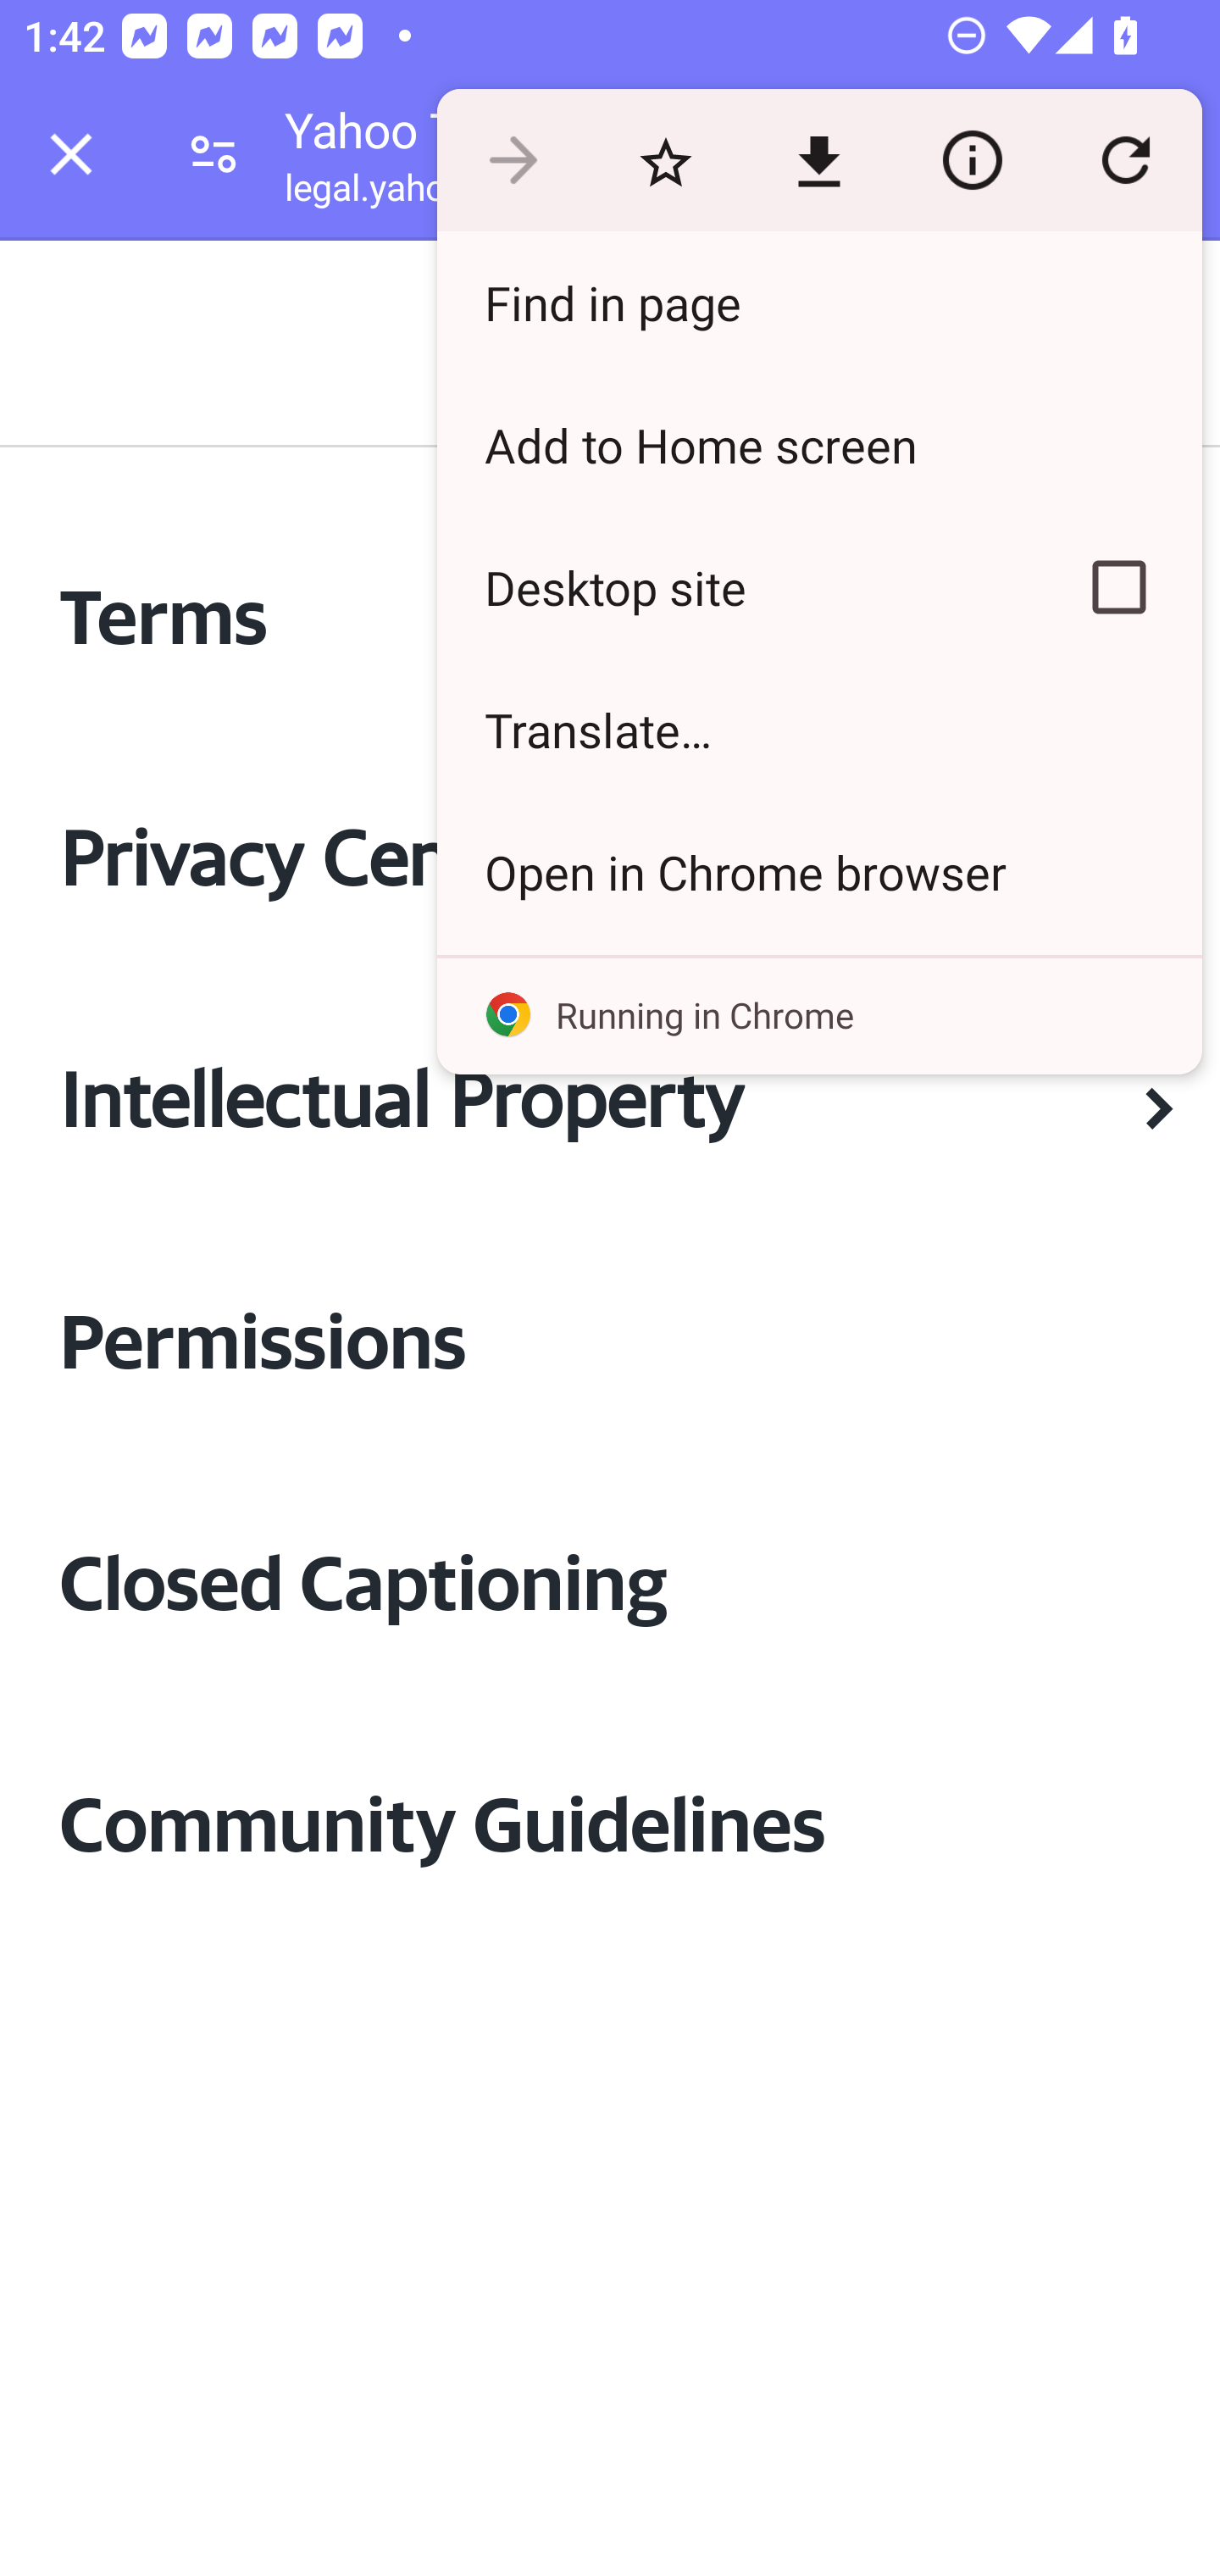 Image resolution: width=1220 pixels, height=2576 pixels. Describe the element at coordinates (818, 444) in the screenshot. I see `Add to Home screen` at that location.